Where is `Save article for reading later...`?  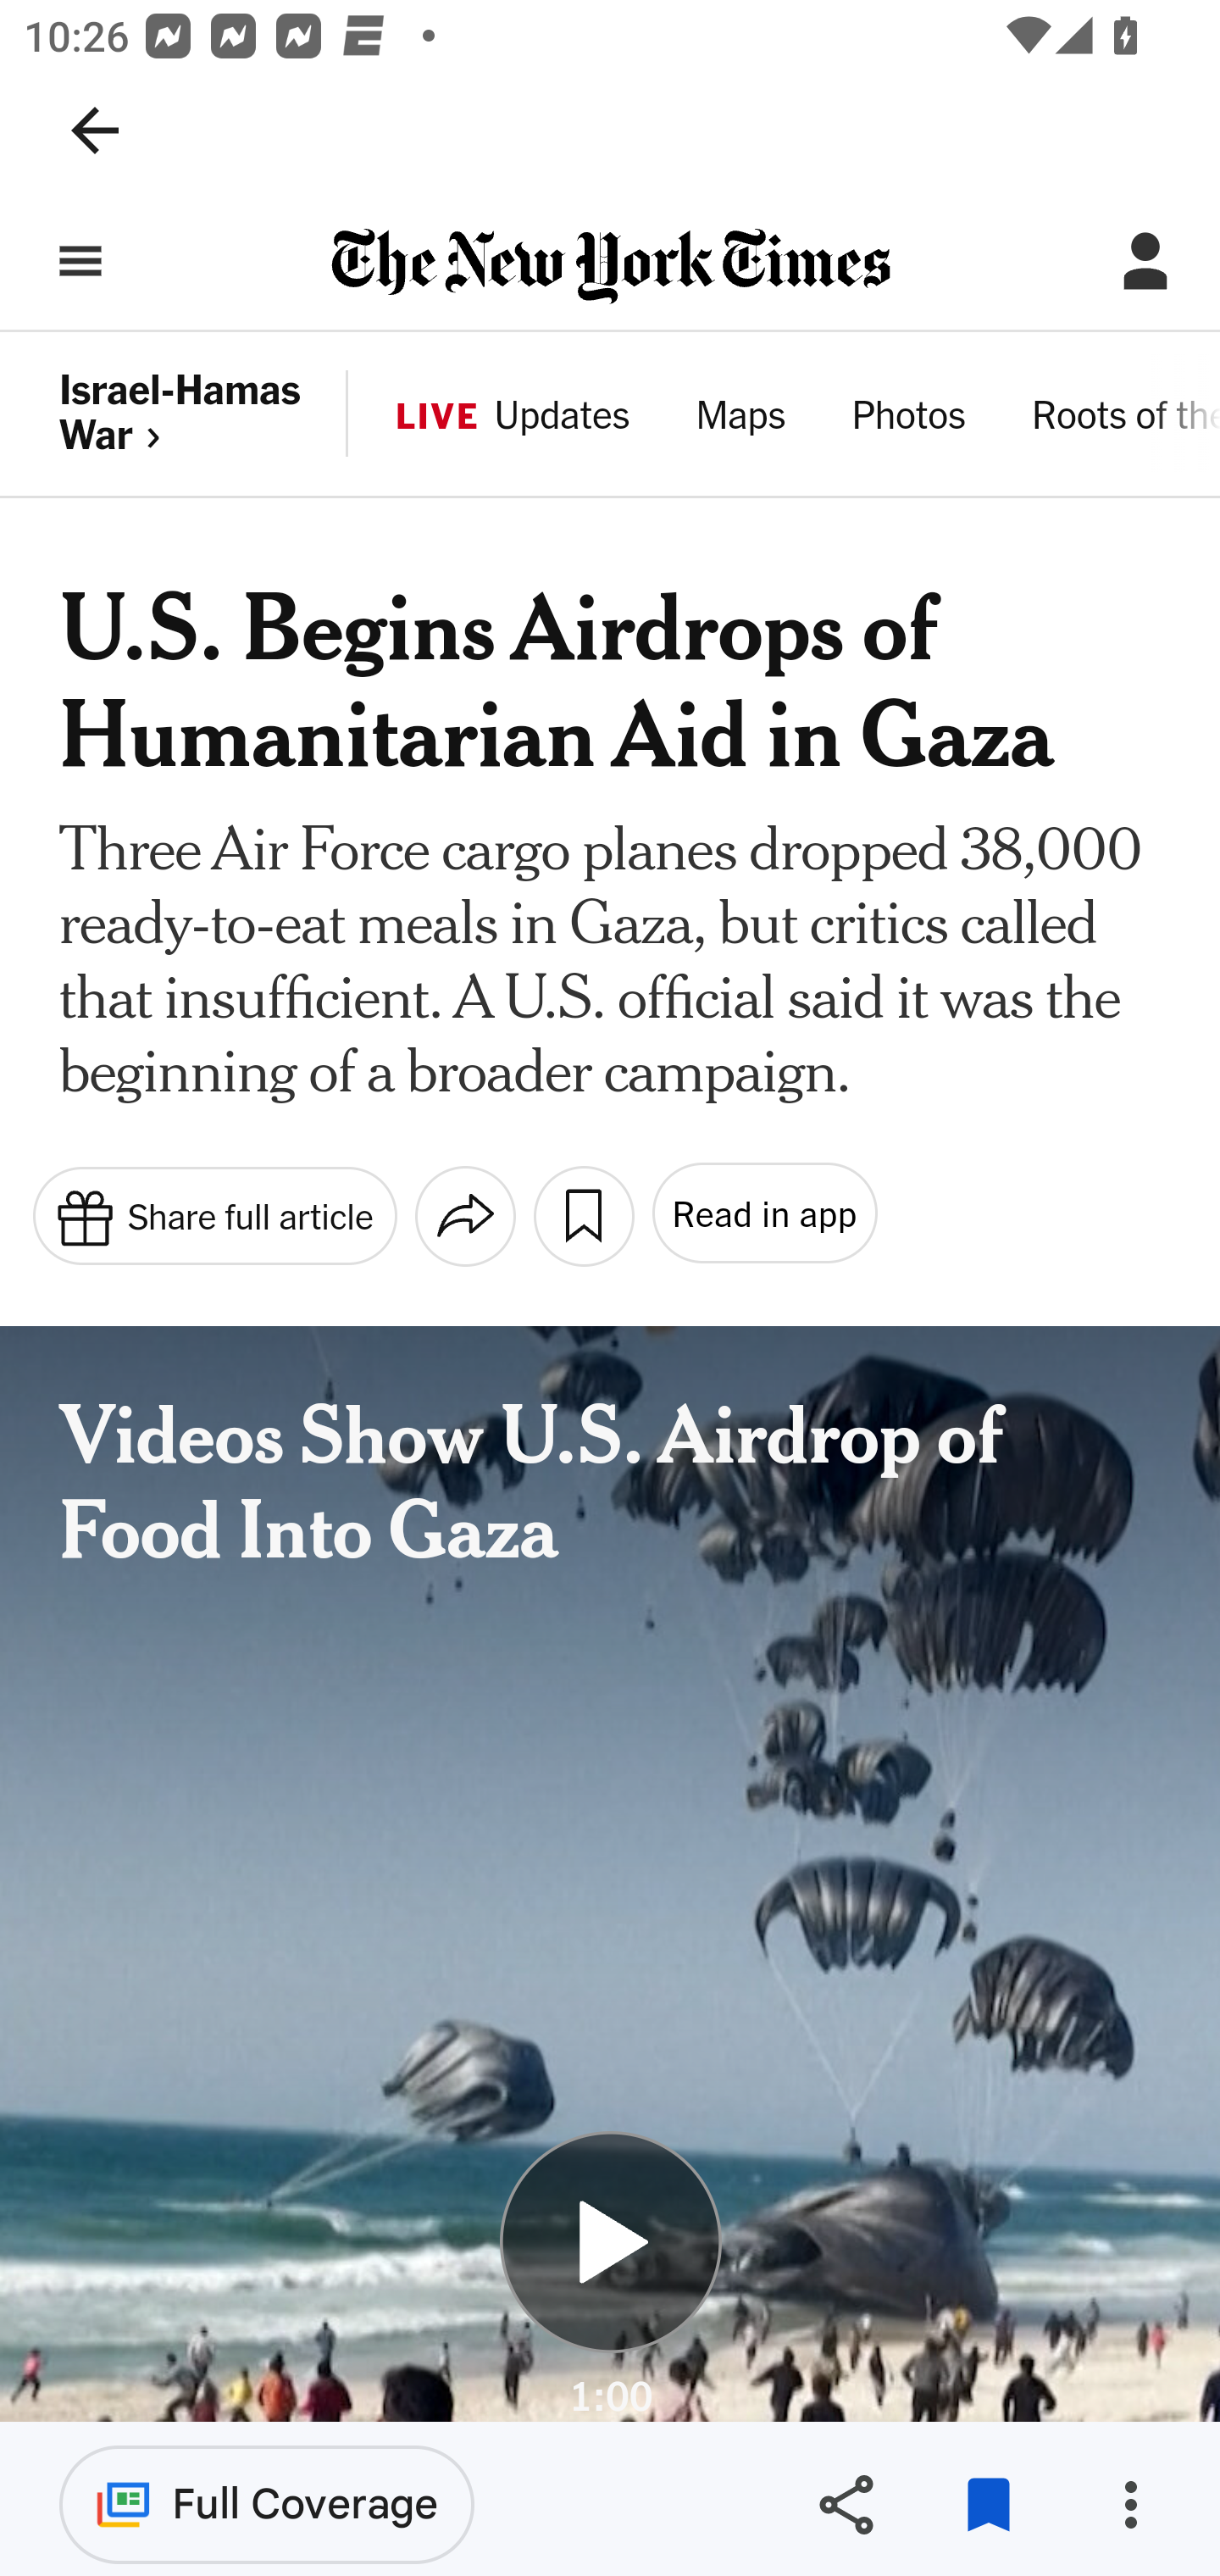
Save article for reading later... is located at coordinates (583, 1215).